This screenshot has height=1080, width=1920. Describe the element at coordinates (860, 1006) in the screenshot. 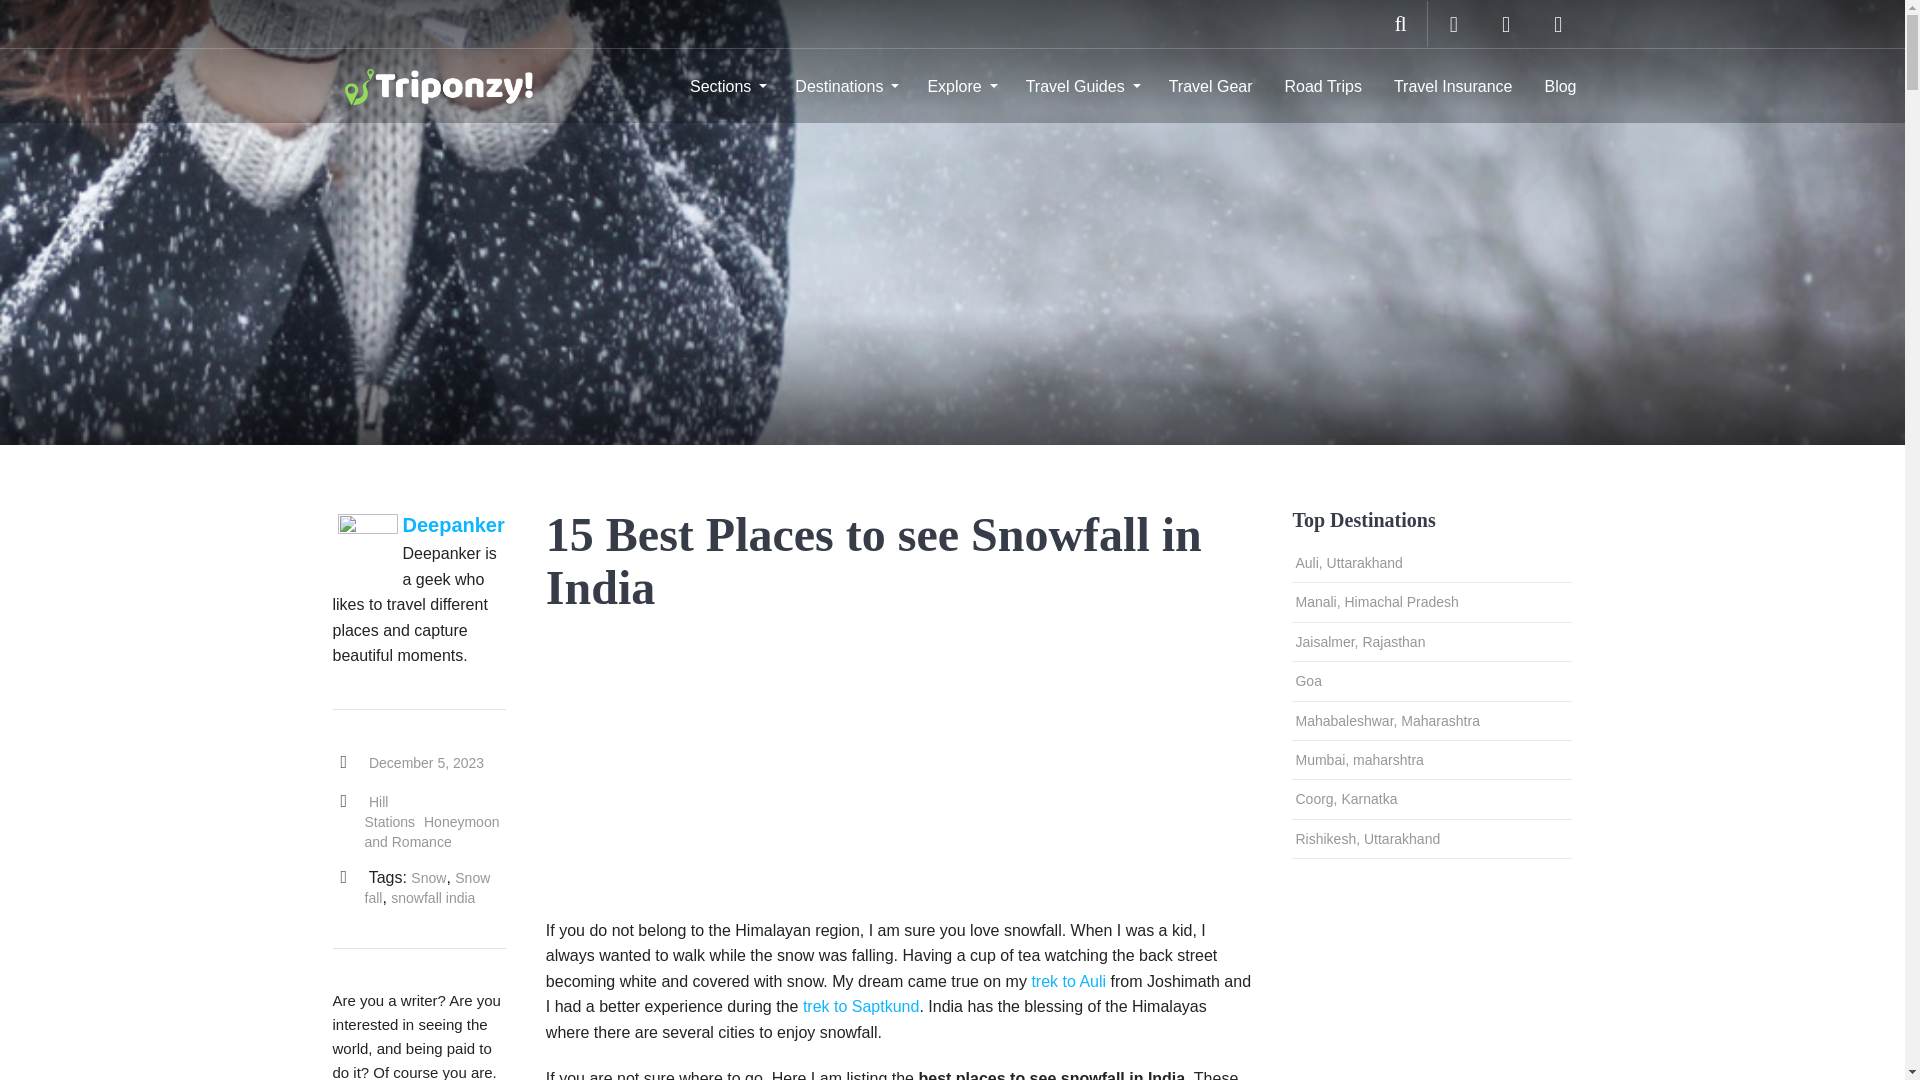

I see `trek to Saptkund` at that location.